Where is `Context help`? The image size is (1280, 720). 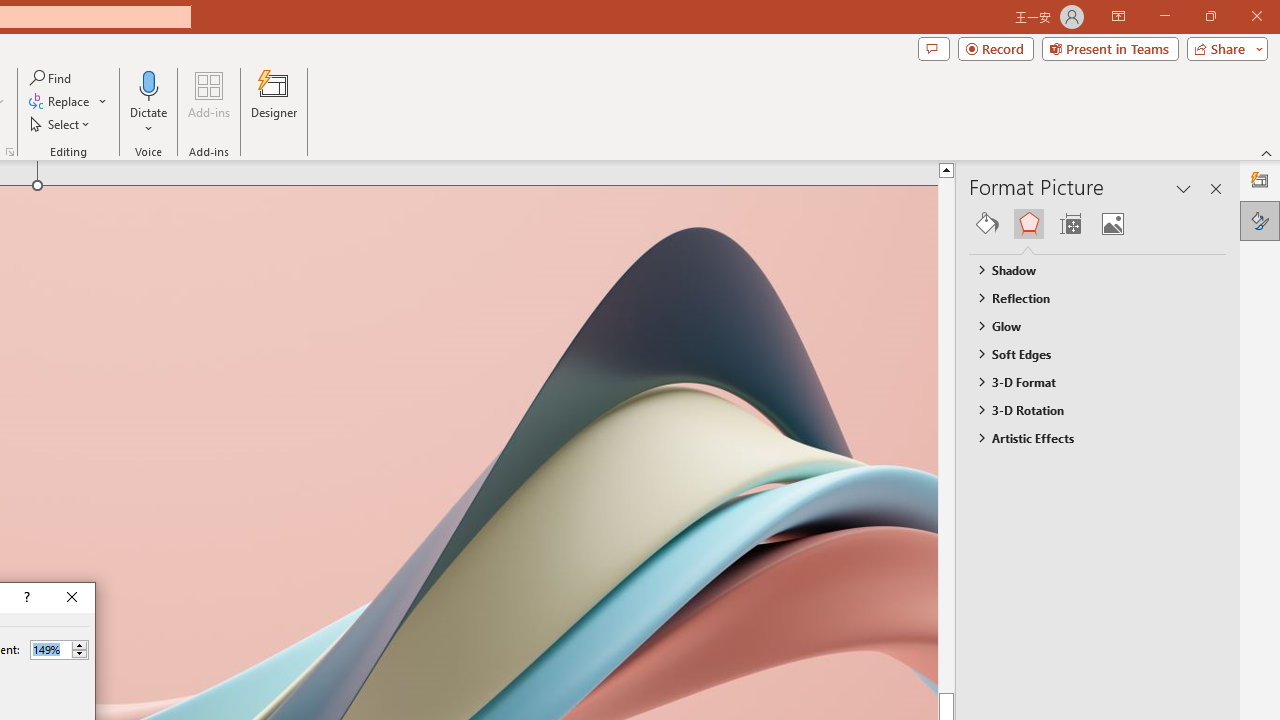 Context help is located at coordinates (25, 598).